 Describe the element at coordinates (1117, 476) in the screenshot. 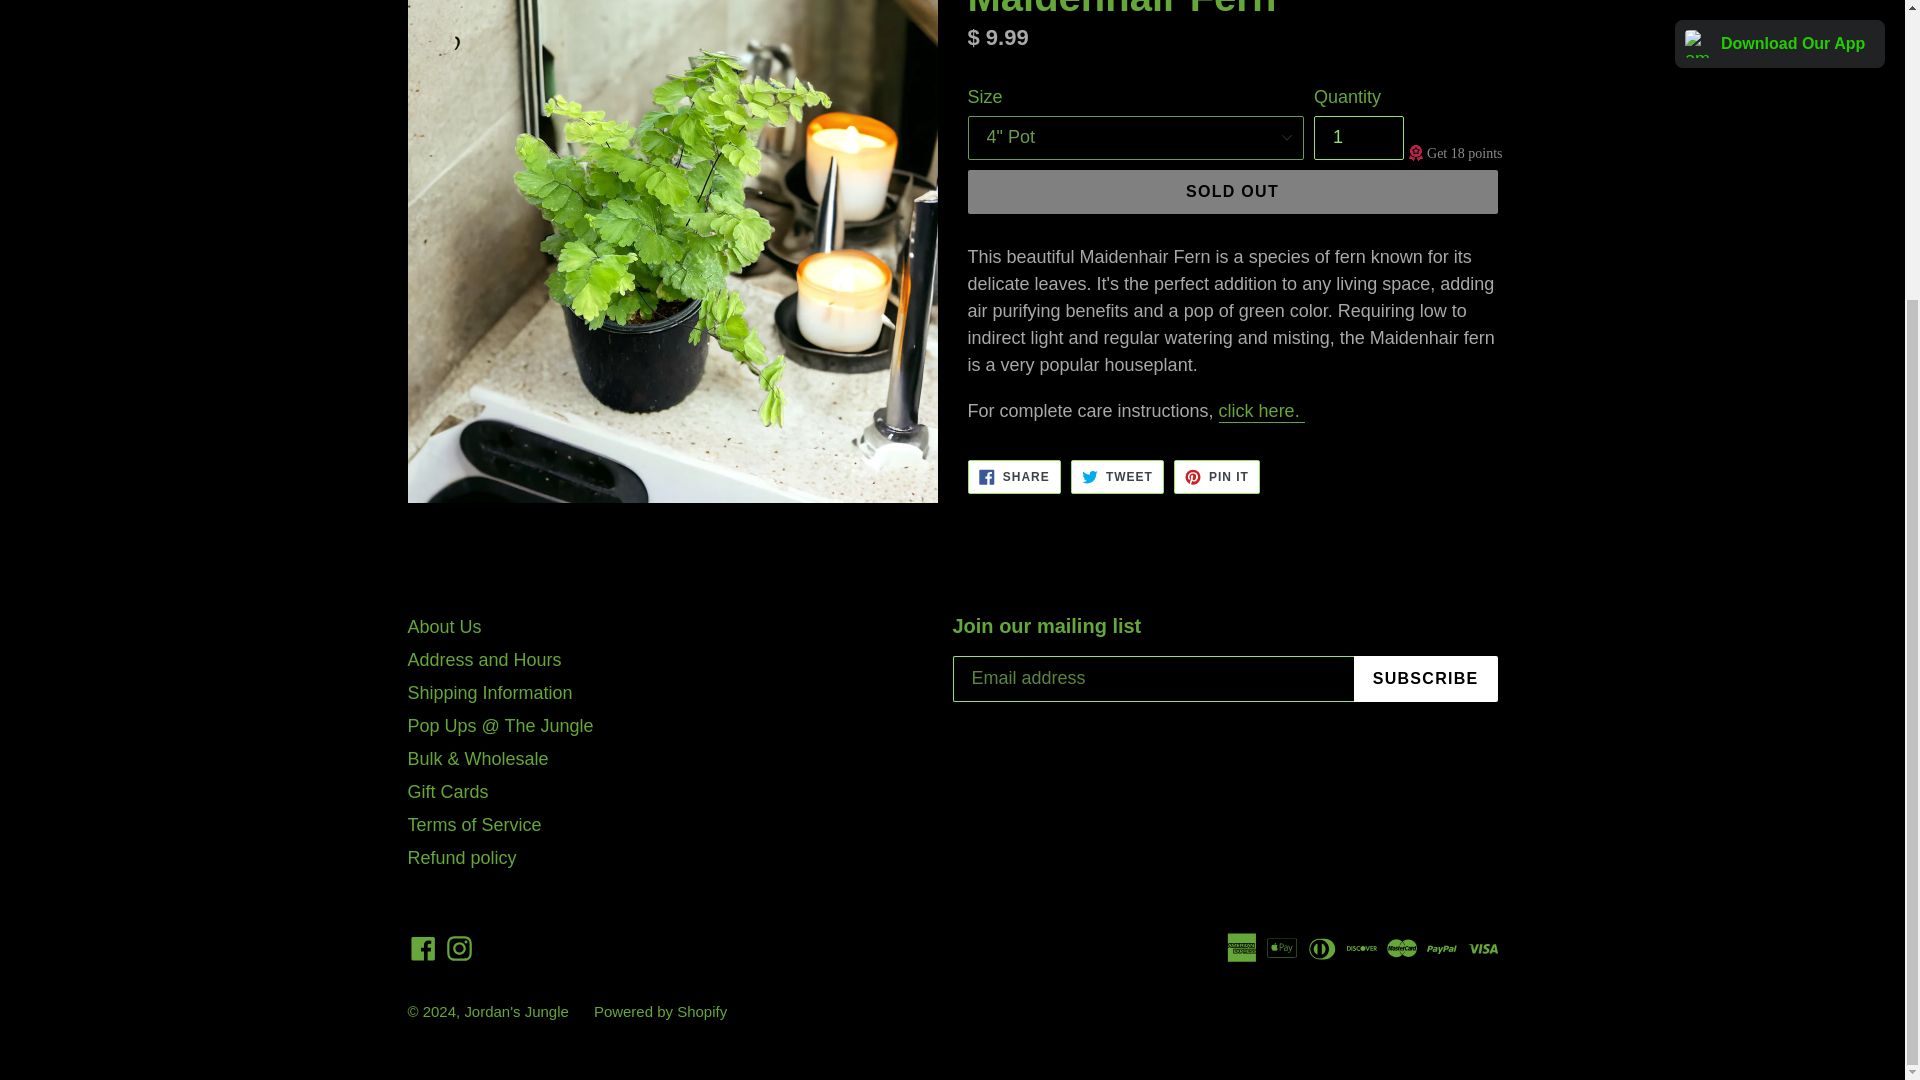

I see `Pin on Pinterest` at that location.